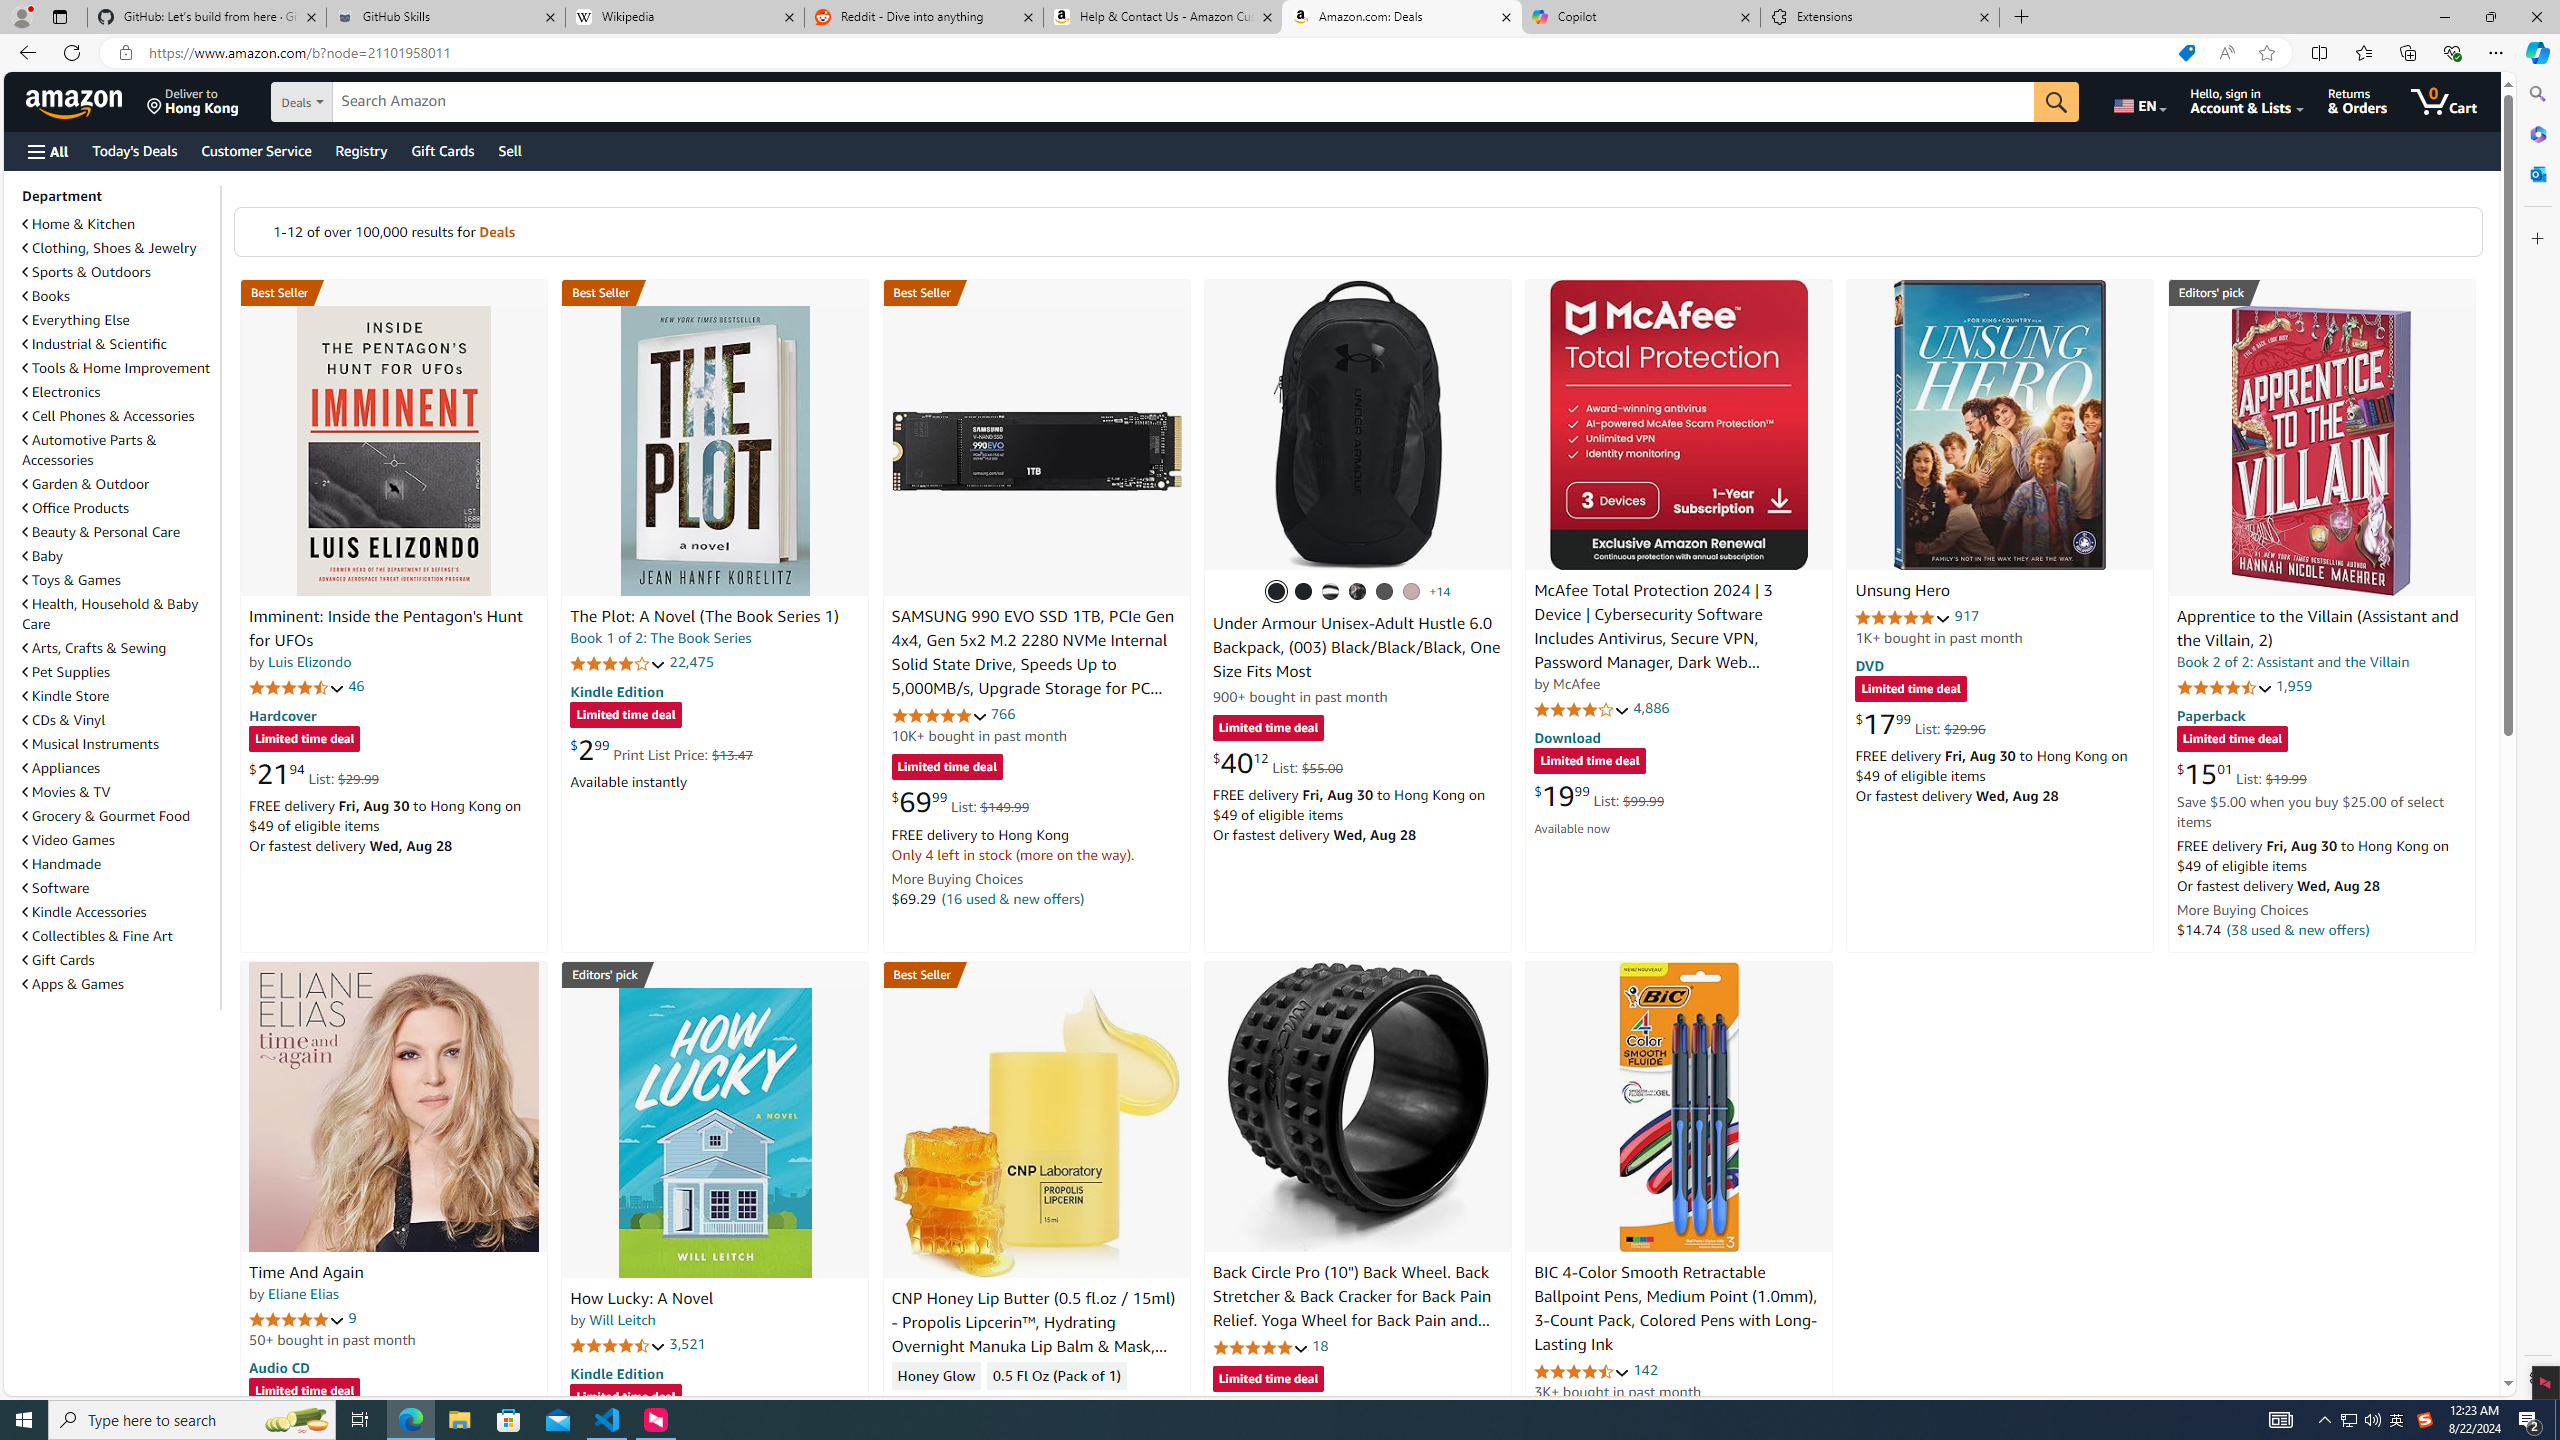  I want to click on Industrial & Scientific, so click(96, 344).